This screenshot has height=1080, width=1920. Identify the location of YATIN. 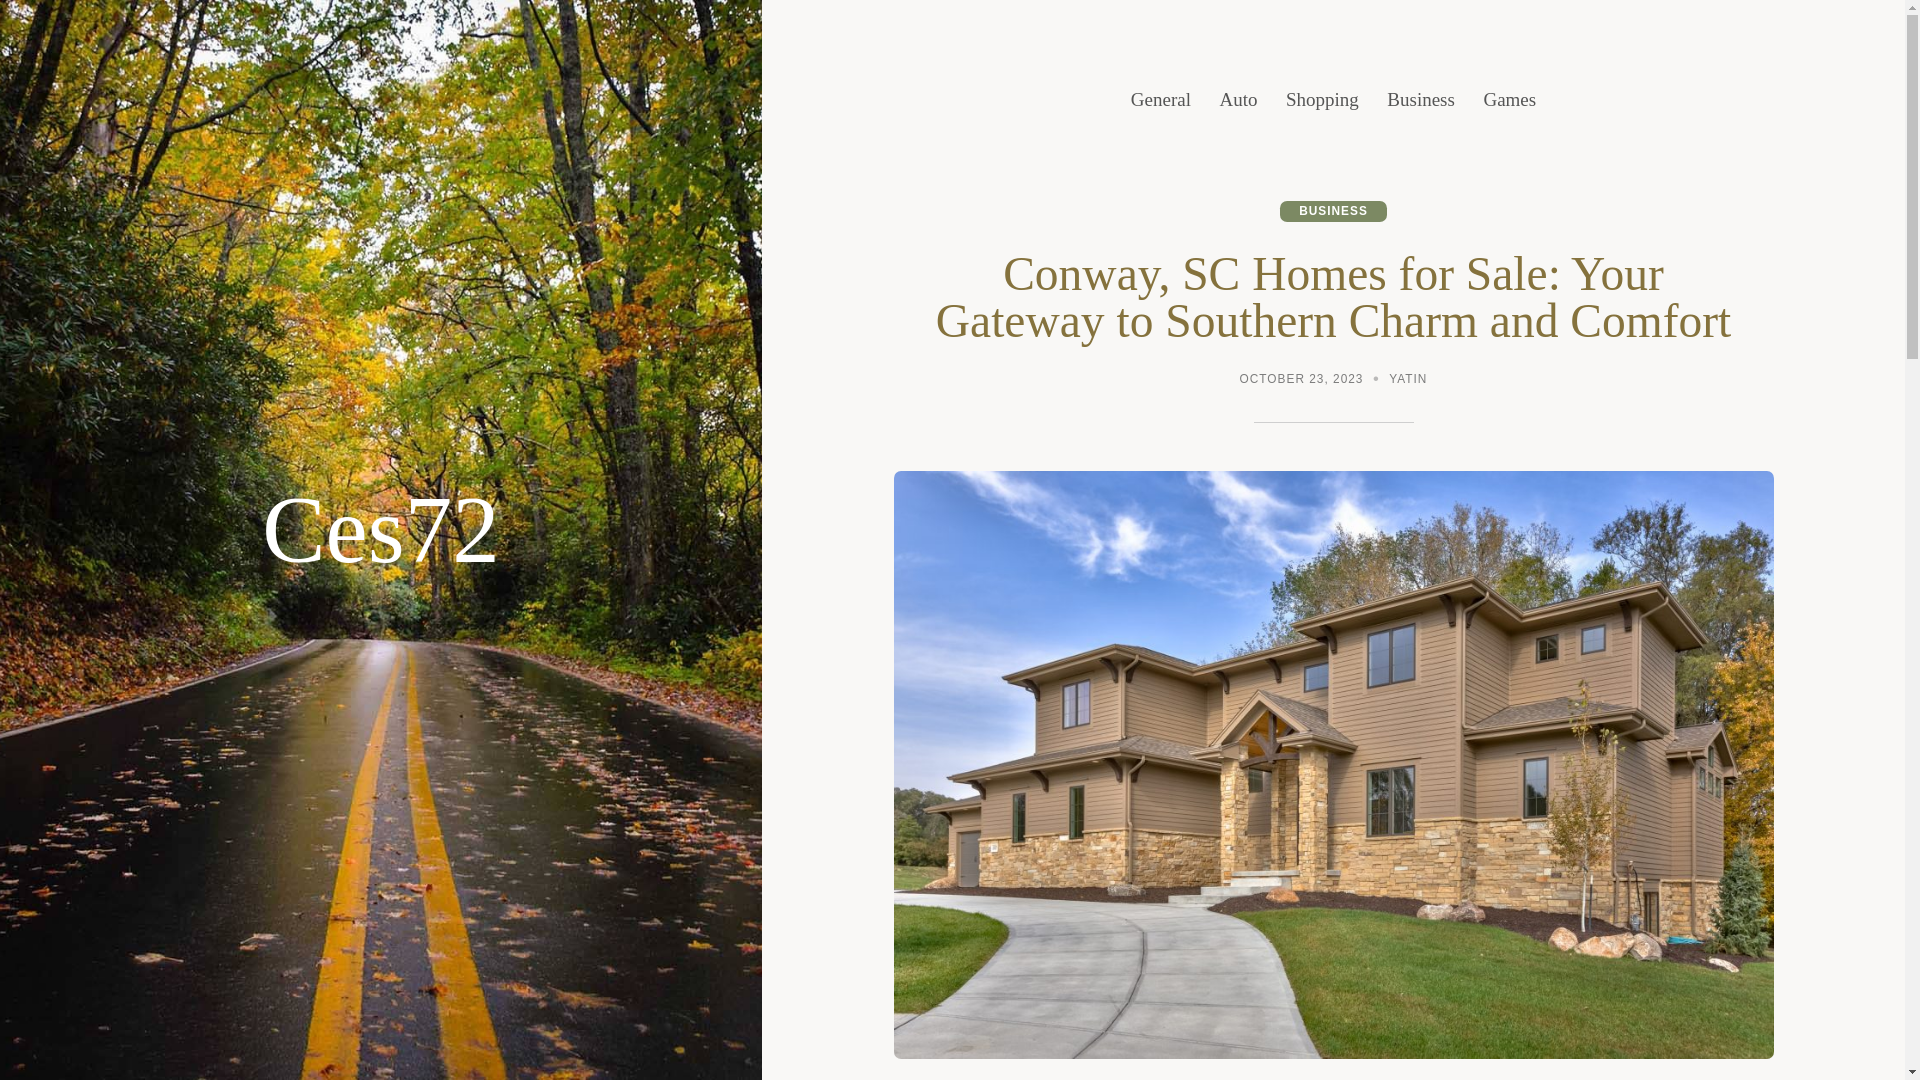
(1407, 380).